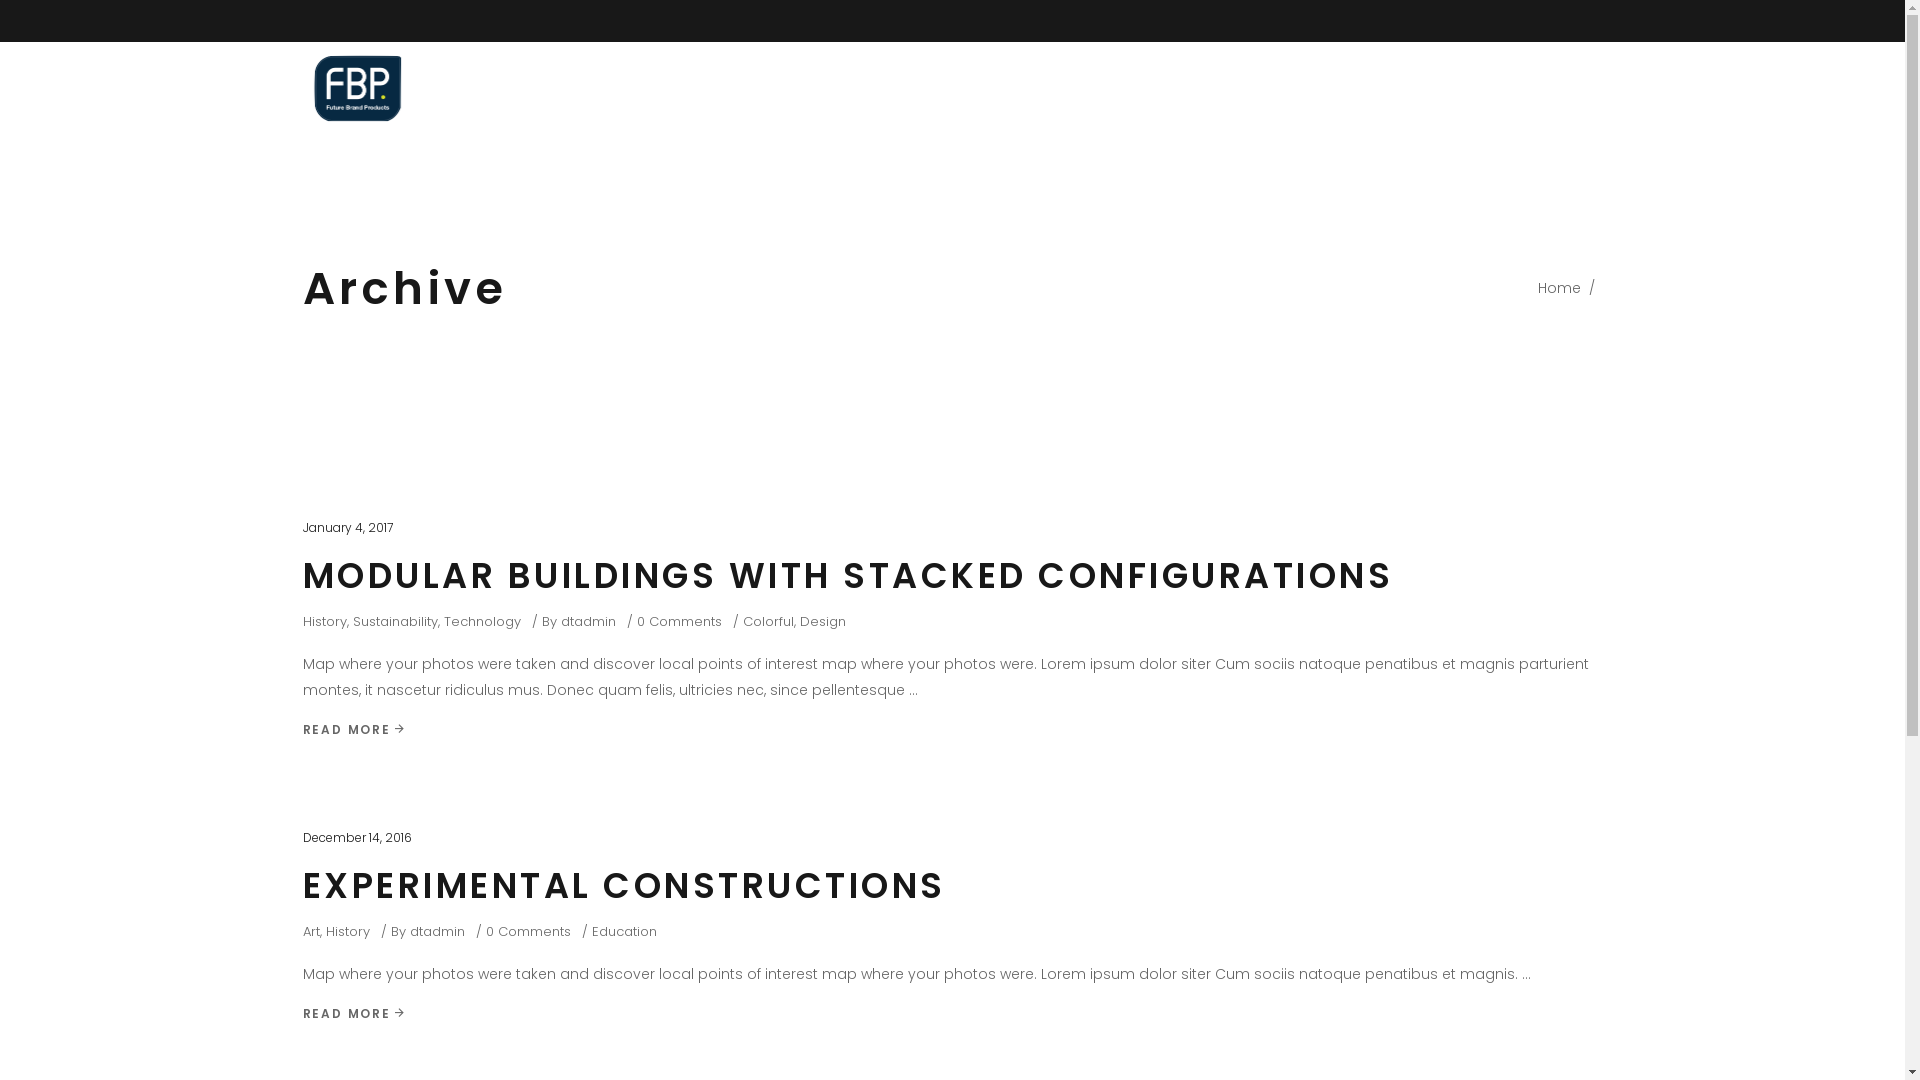 The height and width of the screenshot is (1080, 1920). I want to click on Education, so click(624, 932).